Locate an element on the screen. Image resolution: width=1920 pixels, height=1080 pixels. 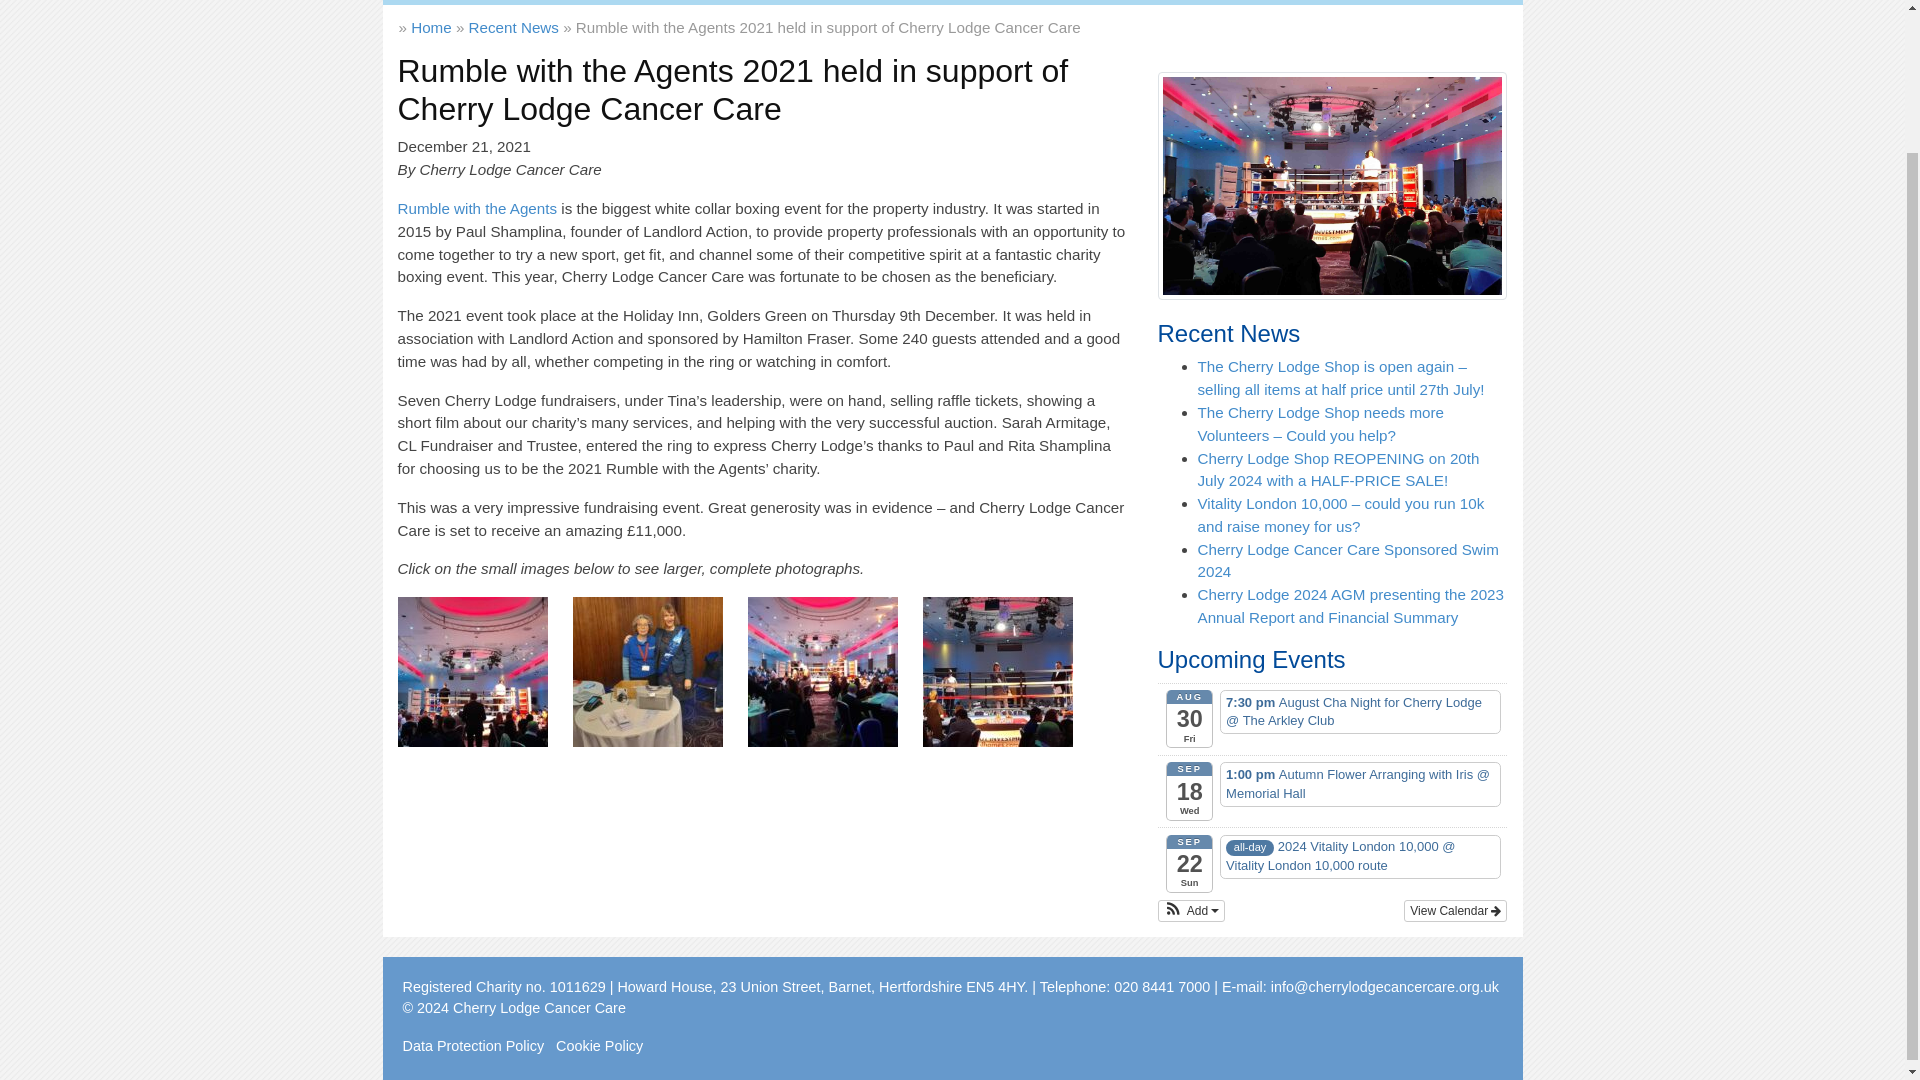
Our Services and Activities is located at coordinates (650, 2).